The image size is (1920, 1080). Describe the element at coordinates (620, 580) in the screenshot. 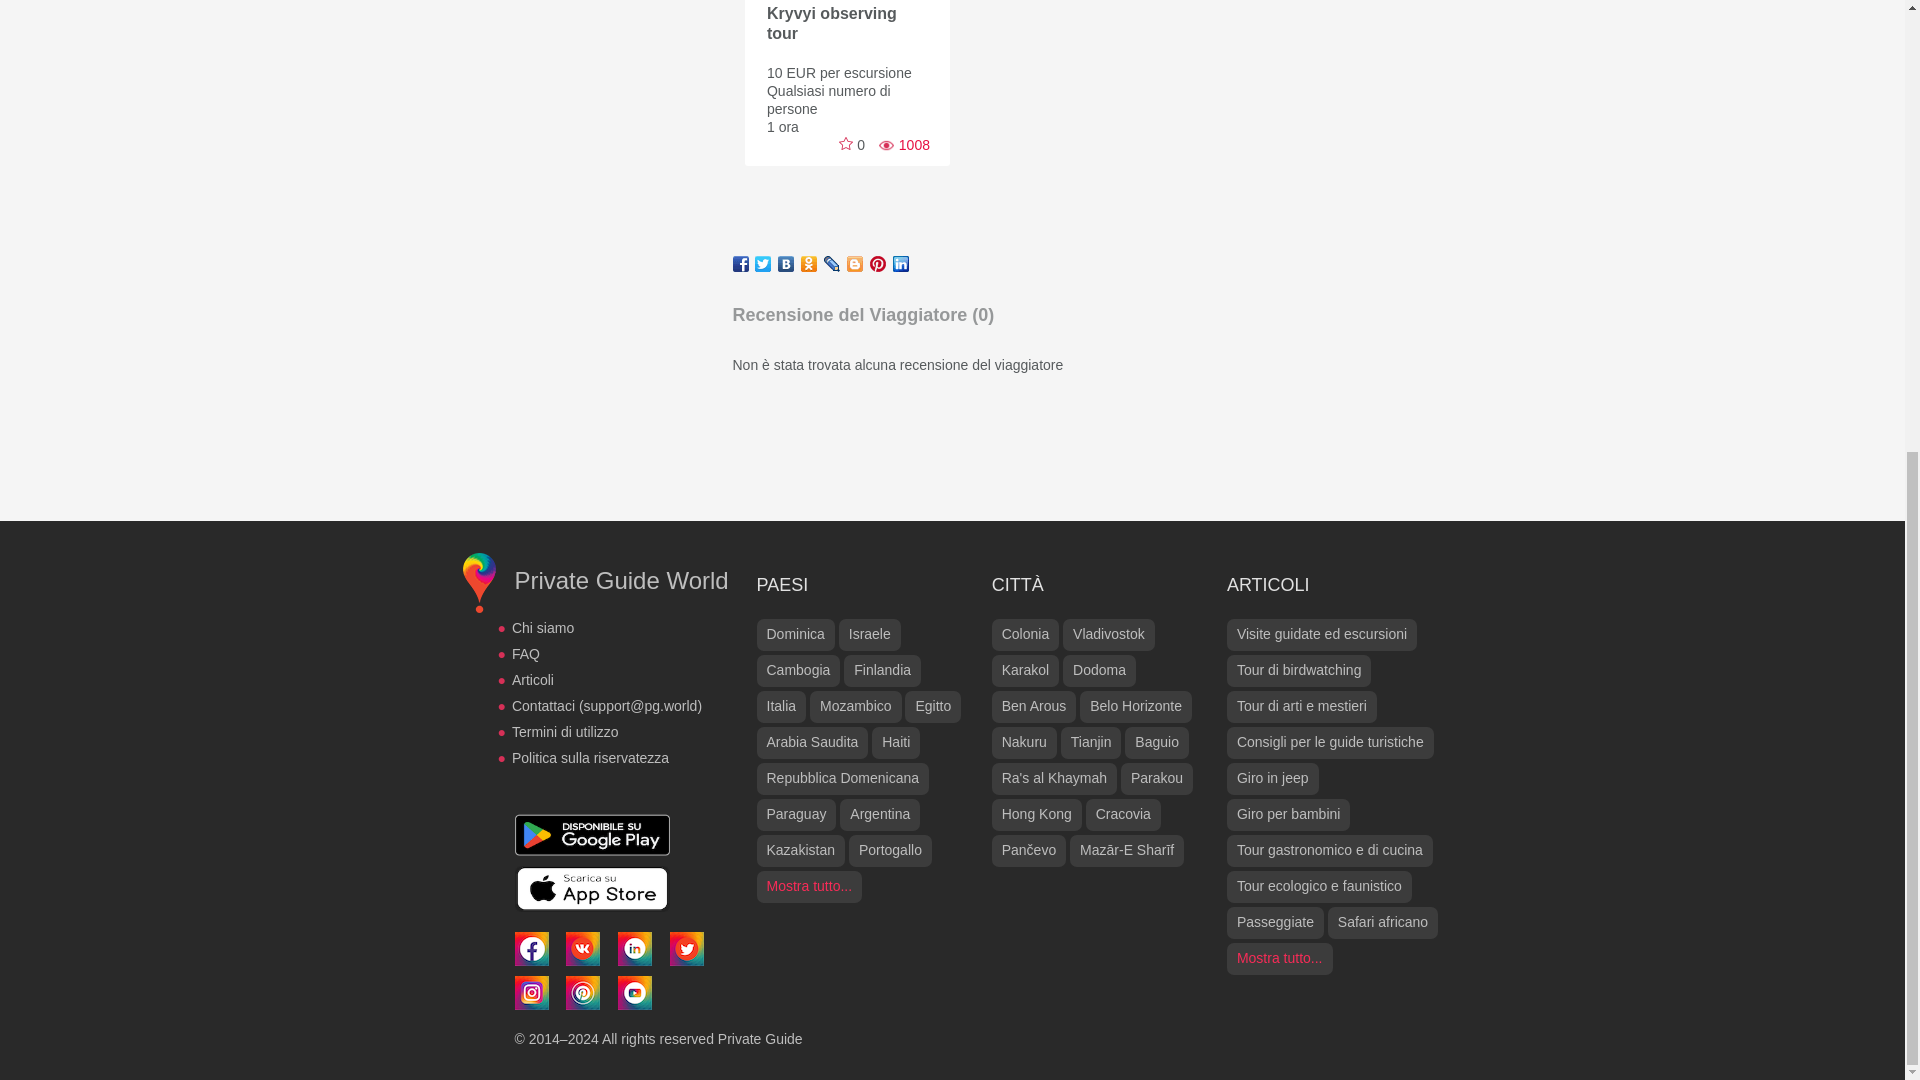

I see `Private Guide World` at that location.